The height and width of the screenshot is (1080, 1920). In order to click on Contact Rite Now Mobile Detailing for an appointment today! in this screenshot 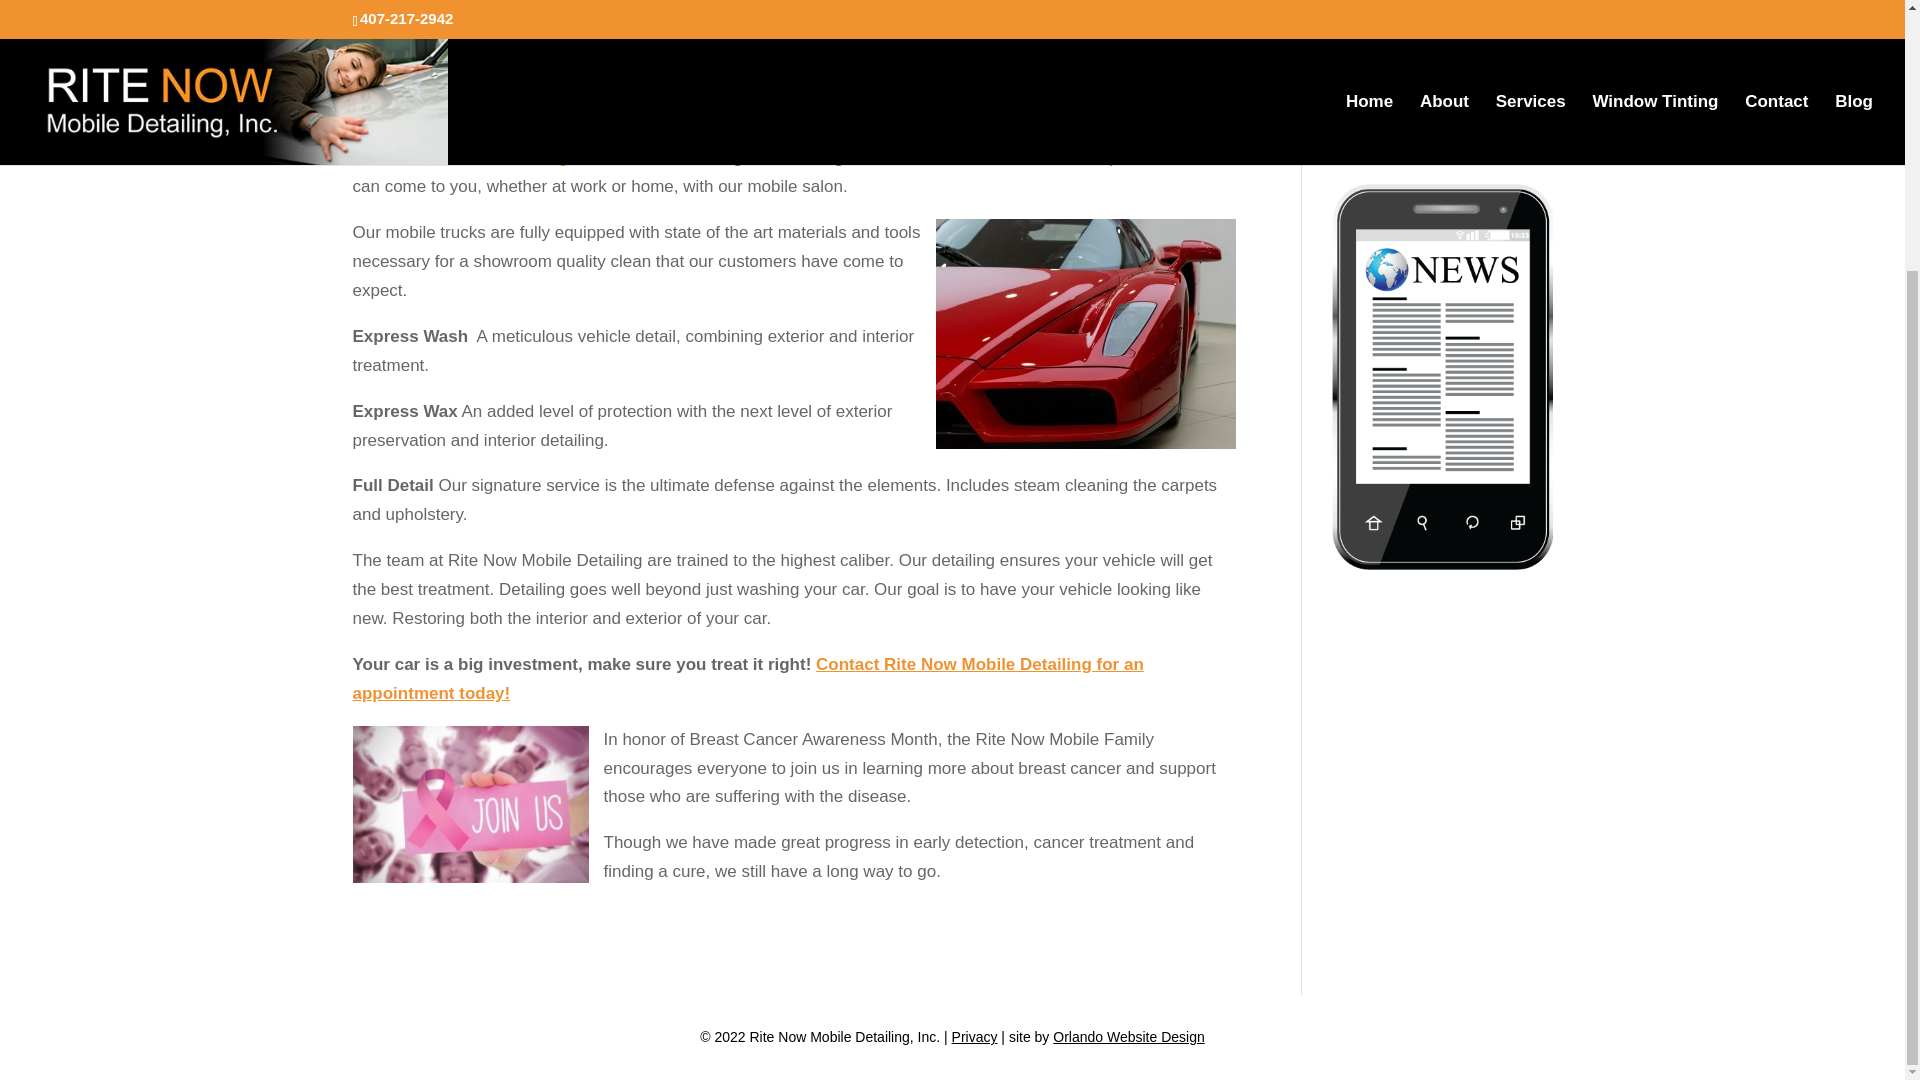, I will do `click(746, 678)`.